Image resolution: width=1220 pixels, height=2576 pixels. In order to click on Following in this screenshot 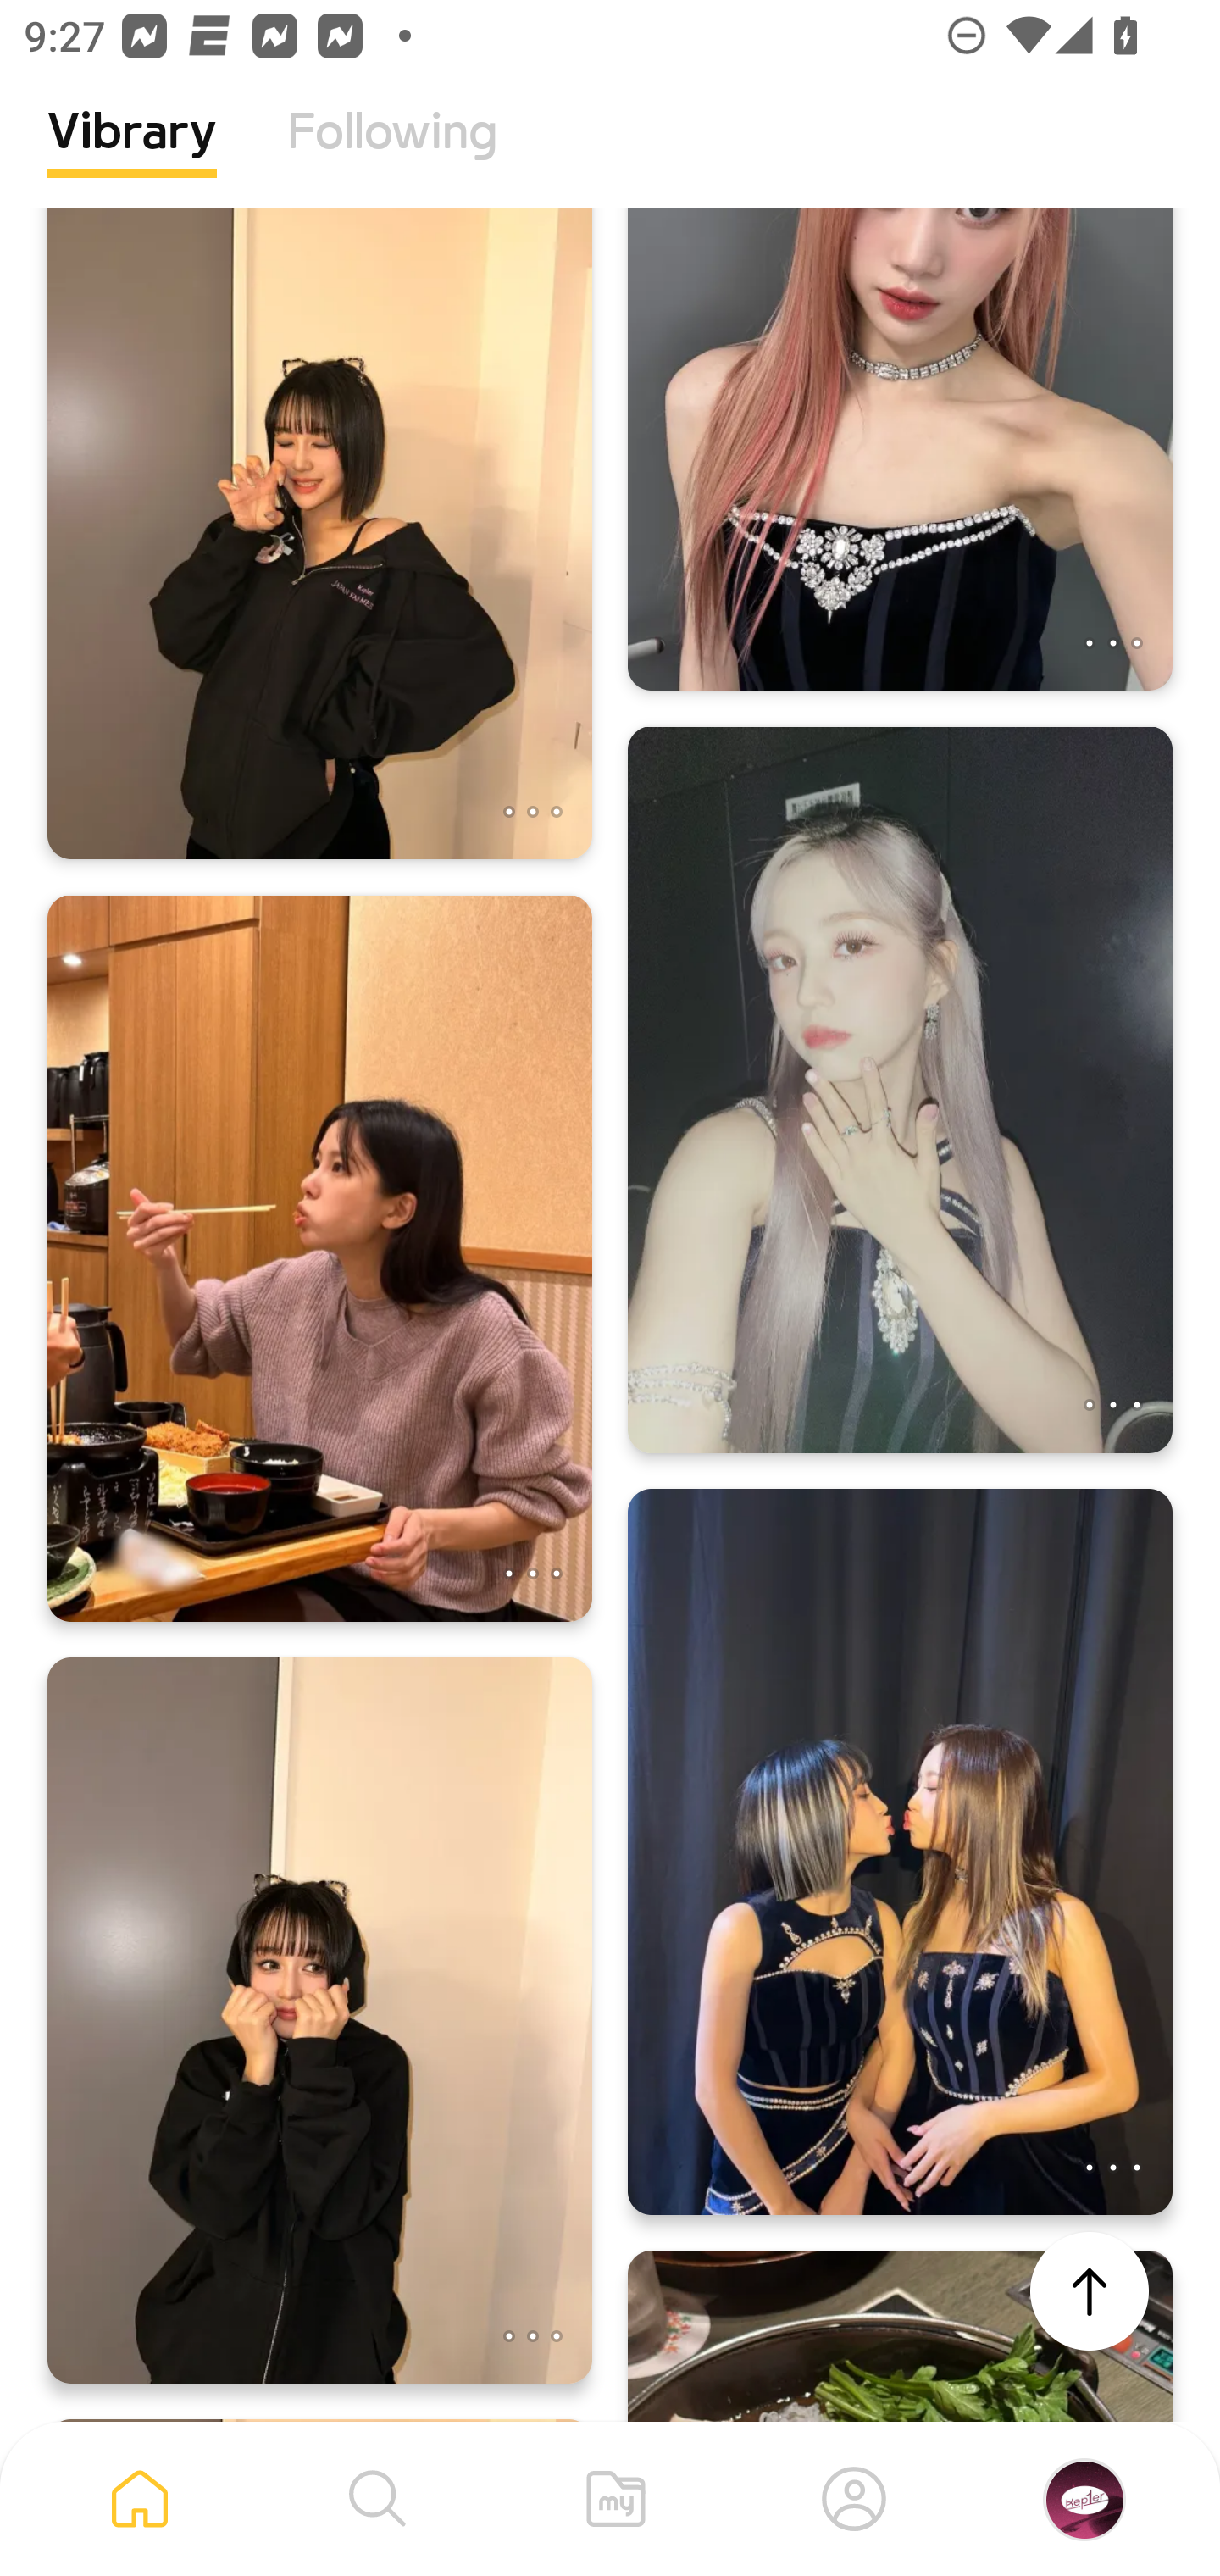, I will do `click(392, 157)`.